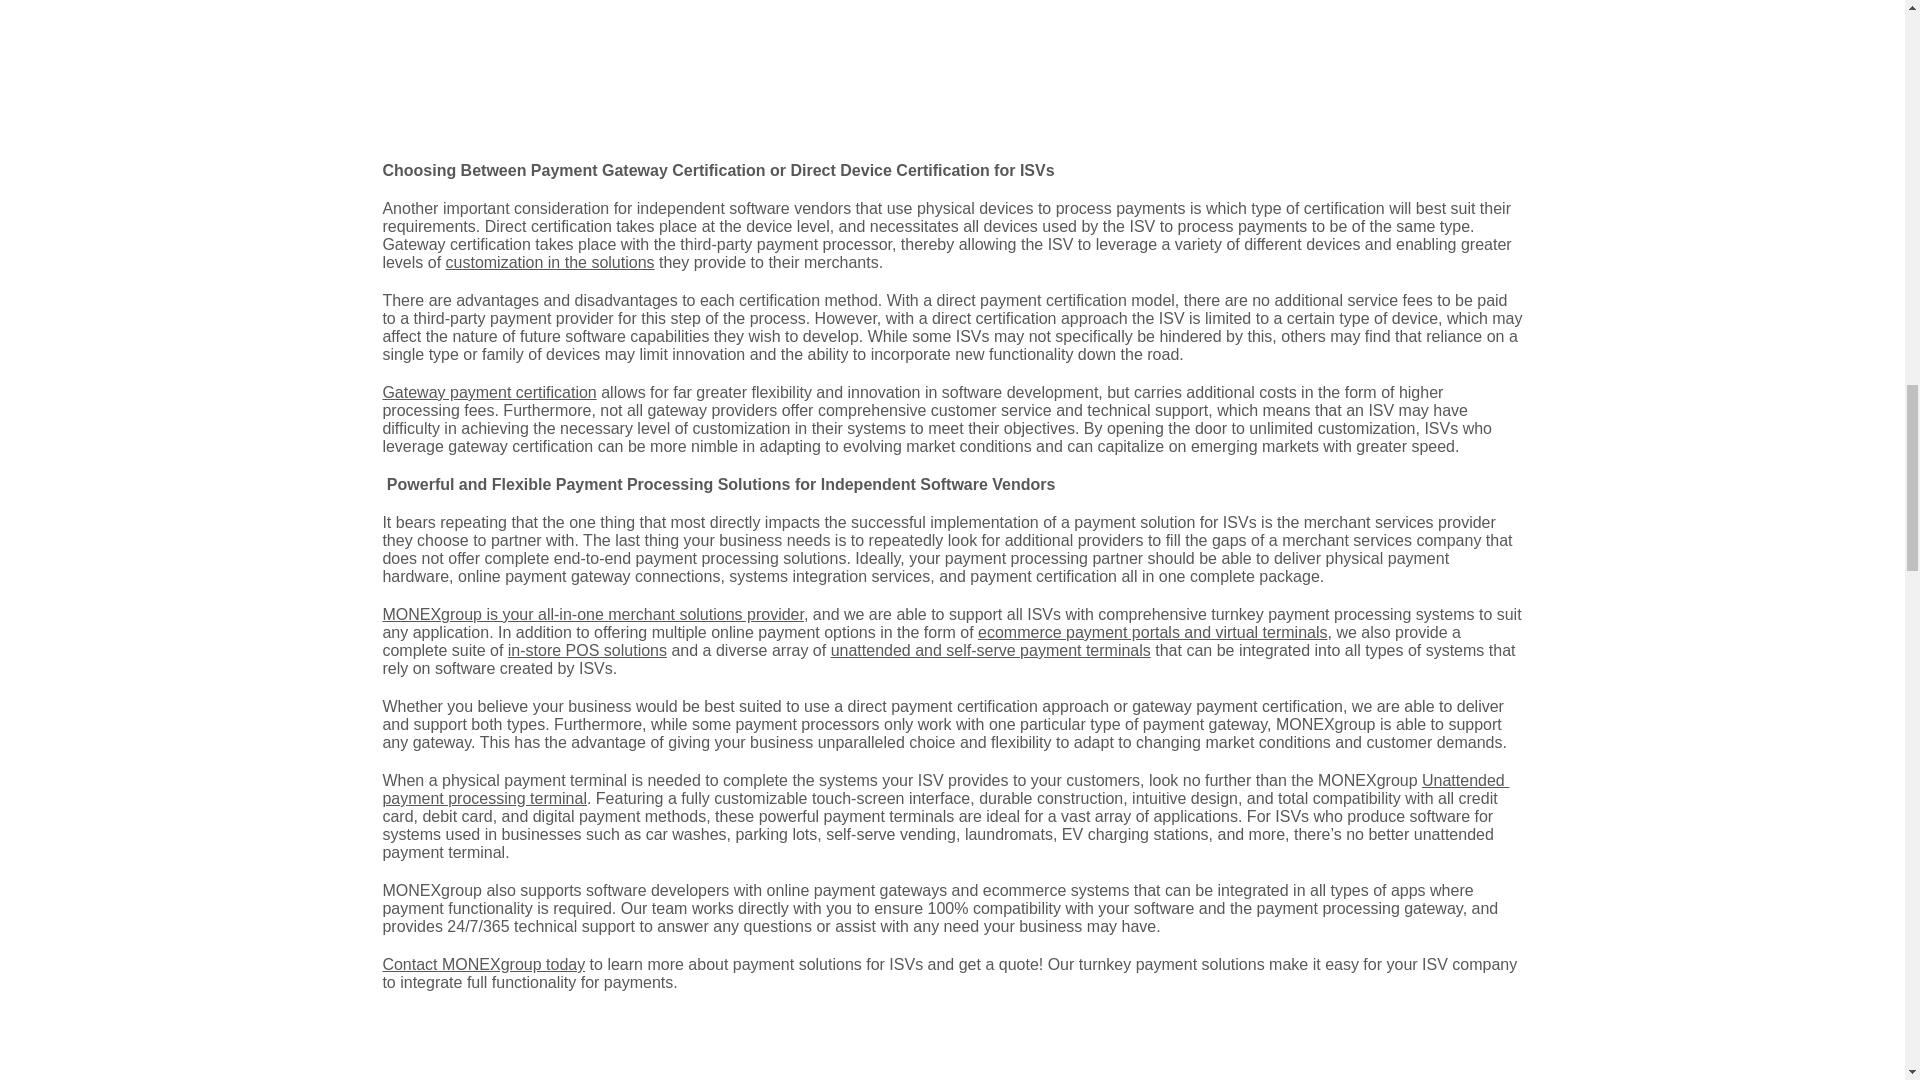 Image resolution: width=1920 pixels, height=1080 pixels. I want to click on MONEXgroup is your all-in-one merchant solutions provider, so click(593, 614).